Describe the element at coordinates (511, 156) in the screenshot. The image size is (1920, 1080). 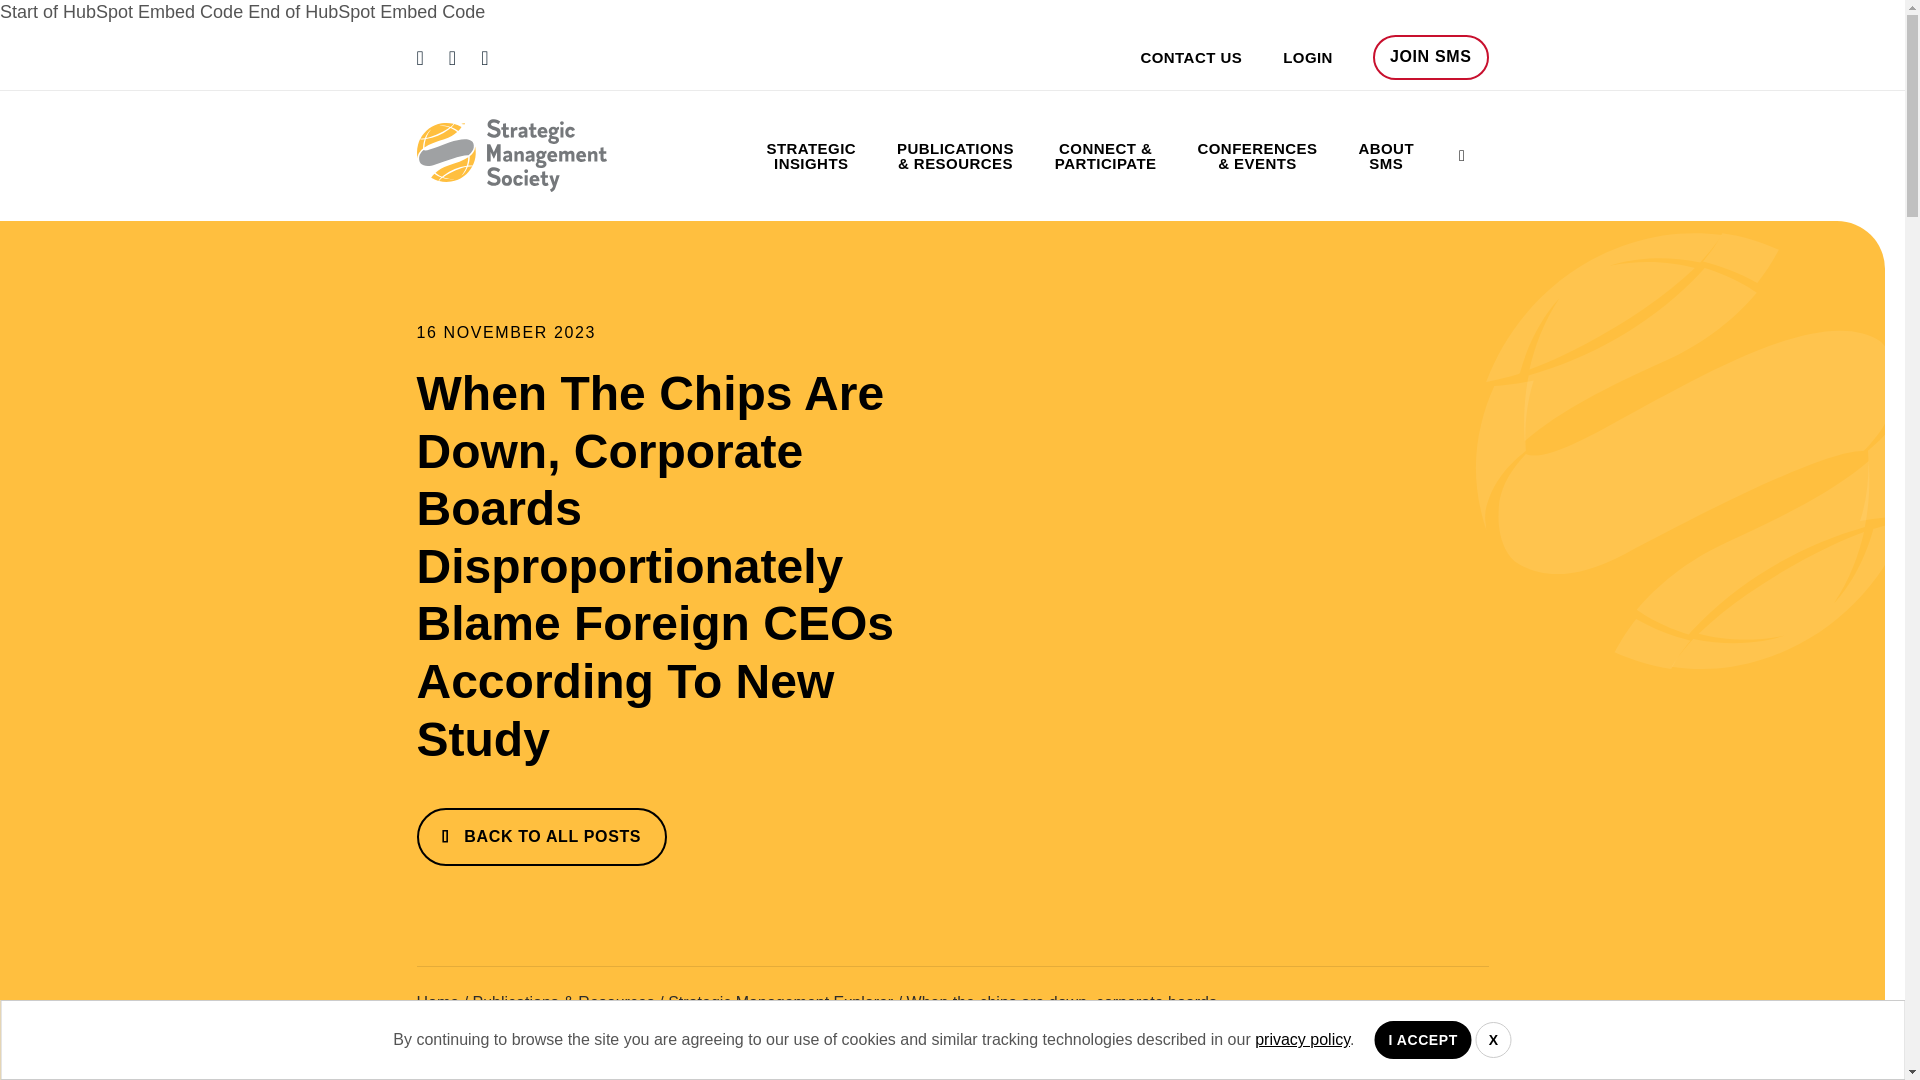
I see `logo-sms` at that location.